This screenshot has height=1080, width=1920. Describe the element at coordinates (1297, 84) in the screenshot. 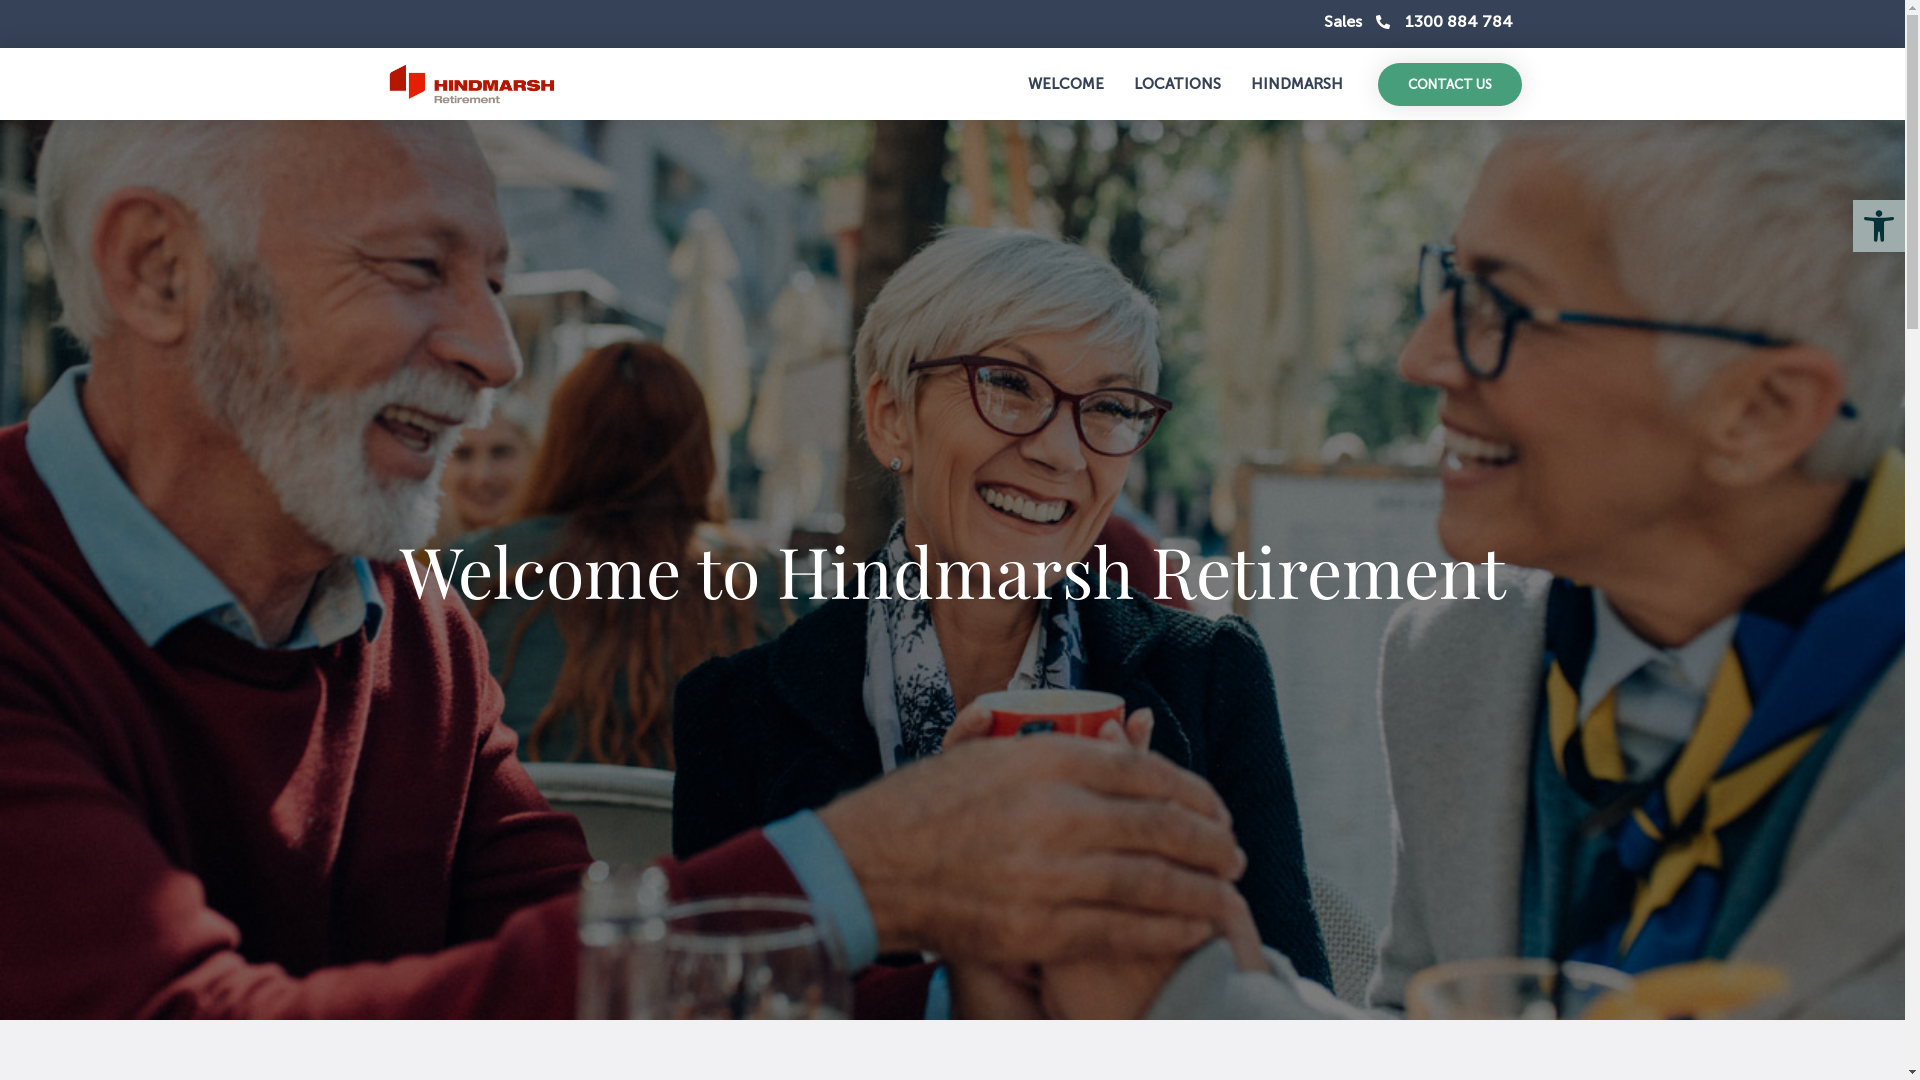

I see `HINDMARSH` at that location.